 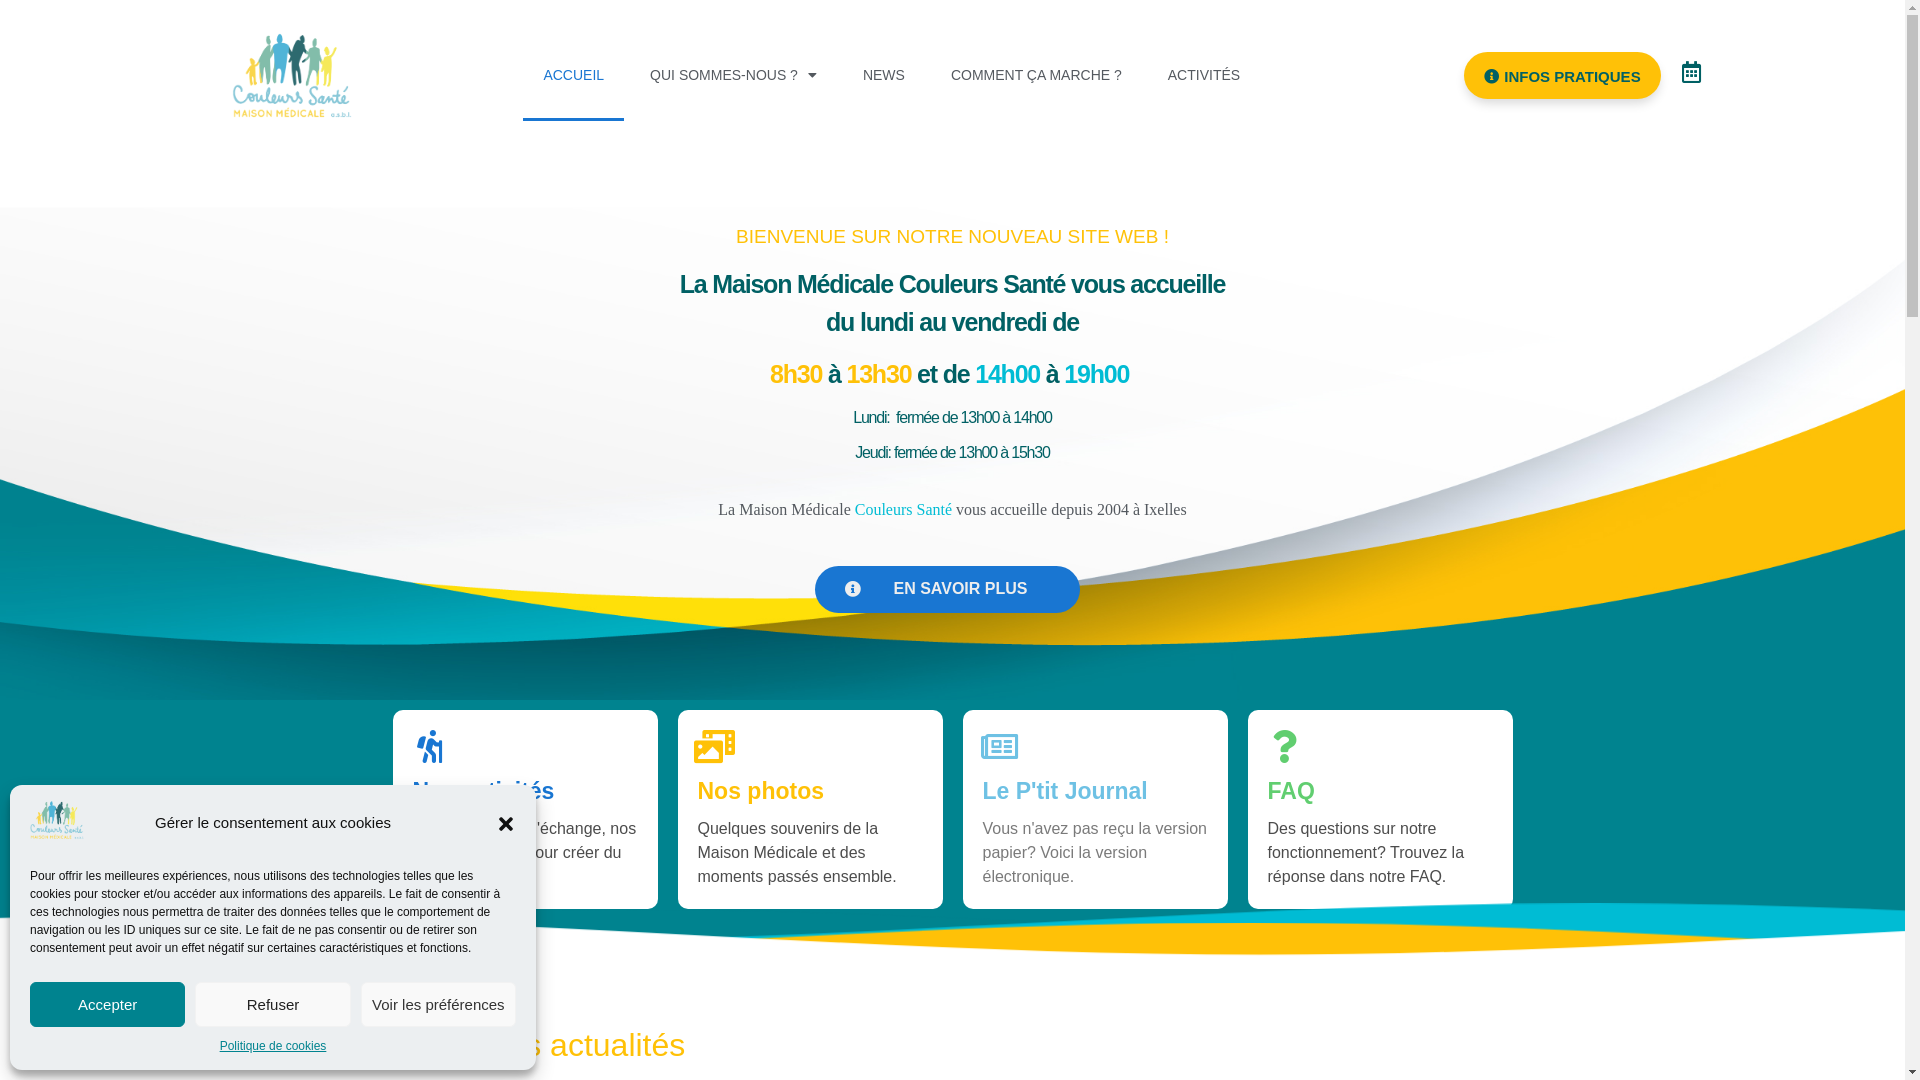 I want to click on Nos photos, so click(x=762, y=791).